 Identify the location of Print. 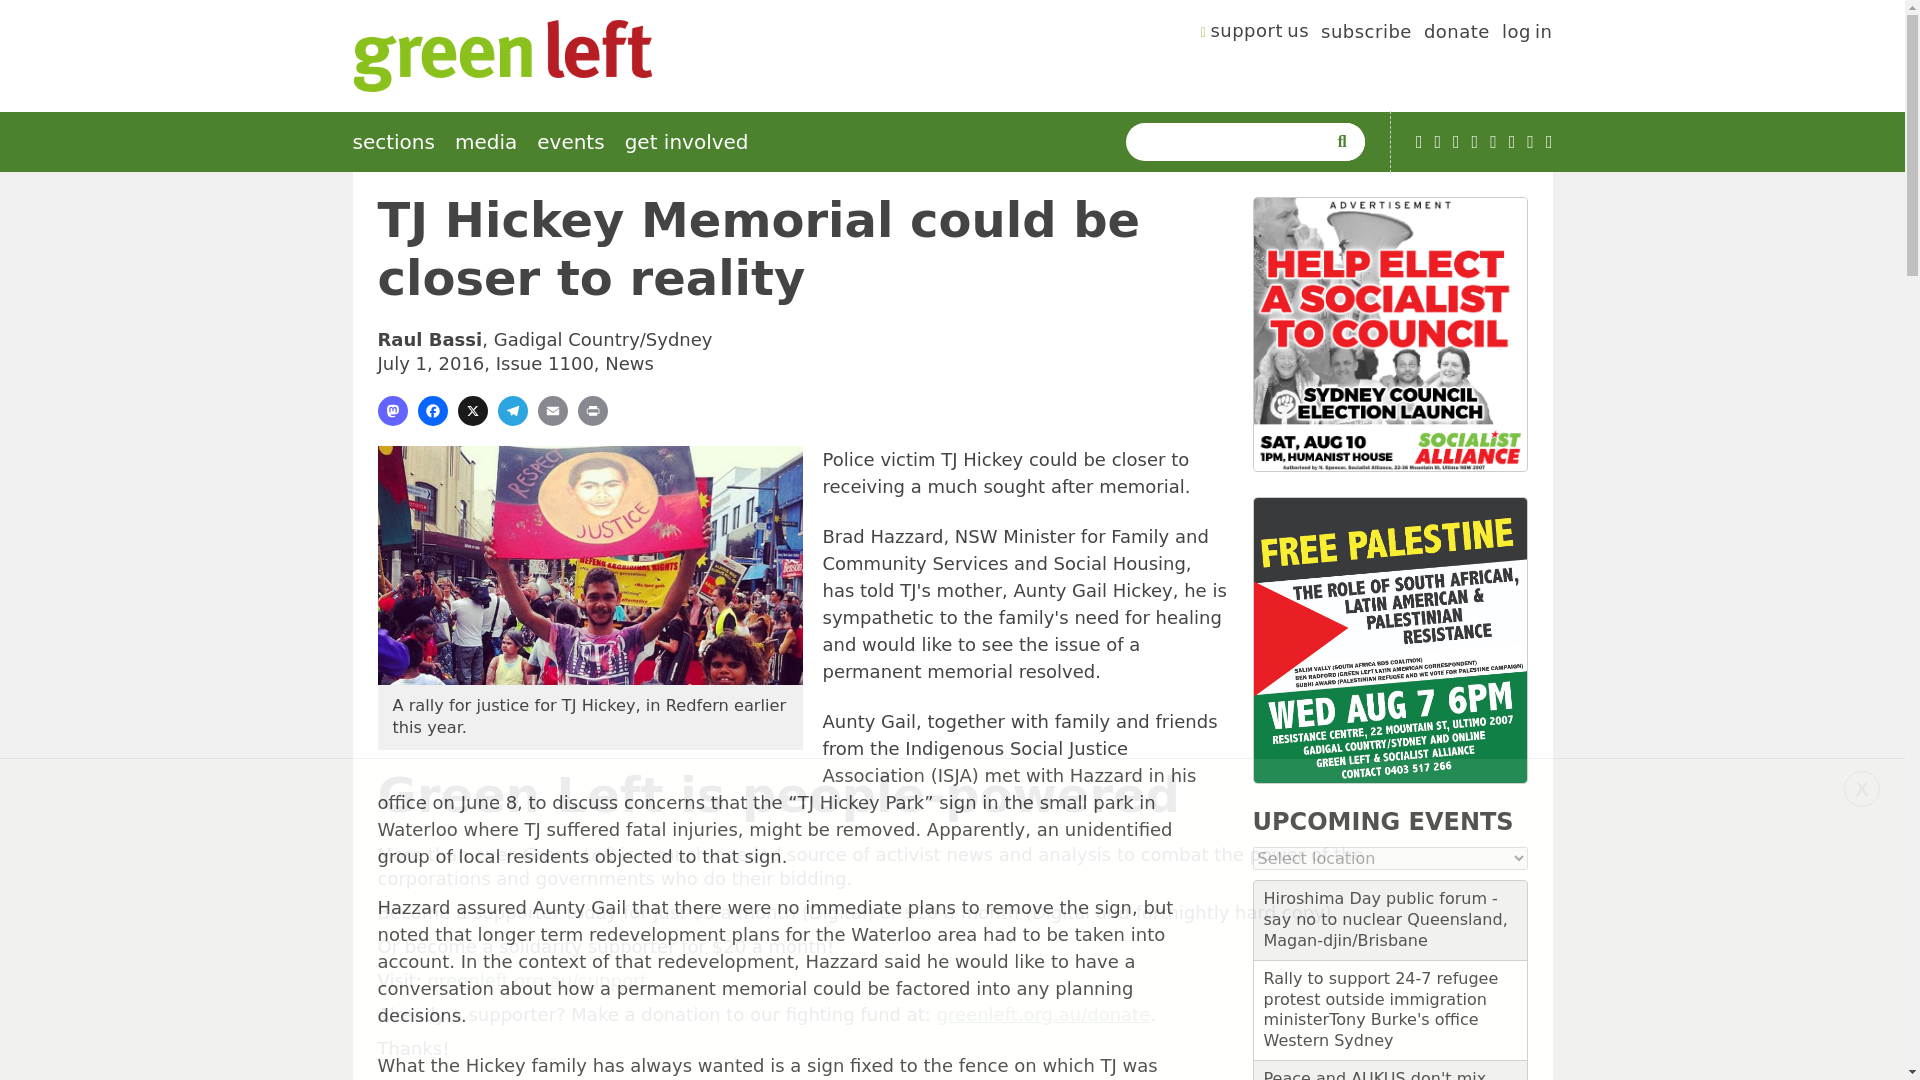
(592, 410).